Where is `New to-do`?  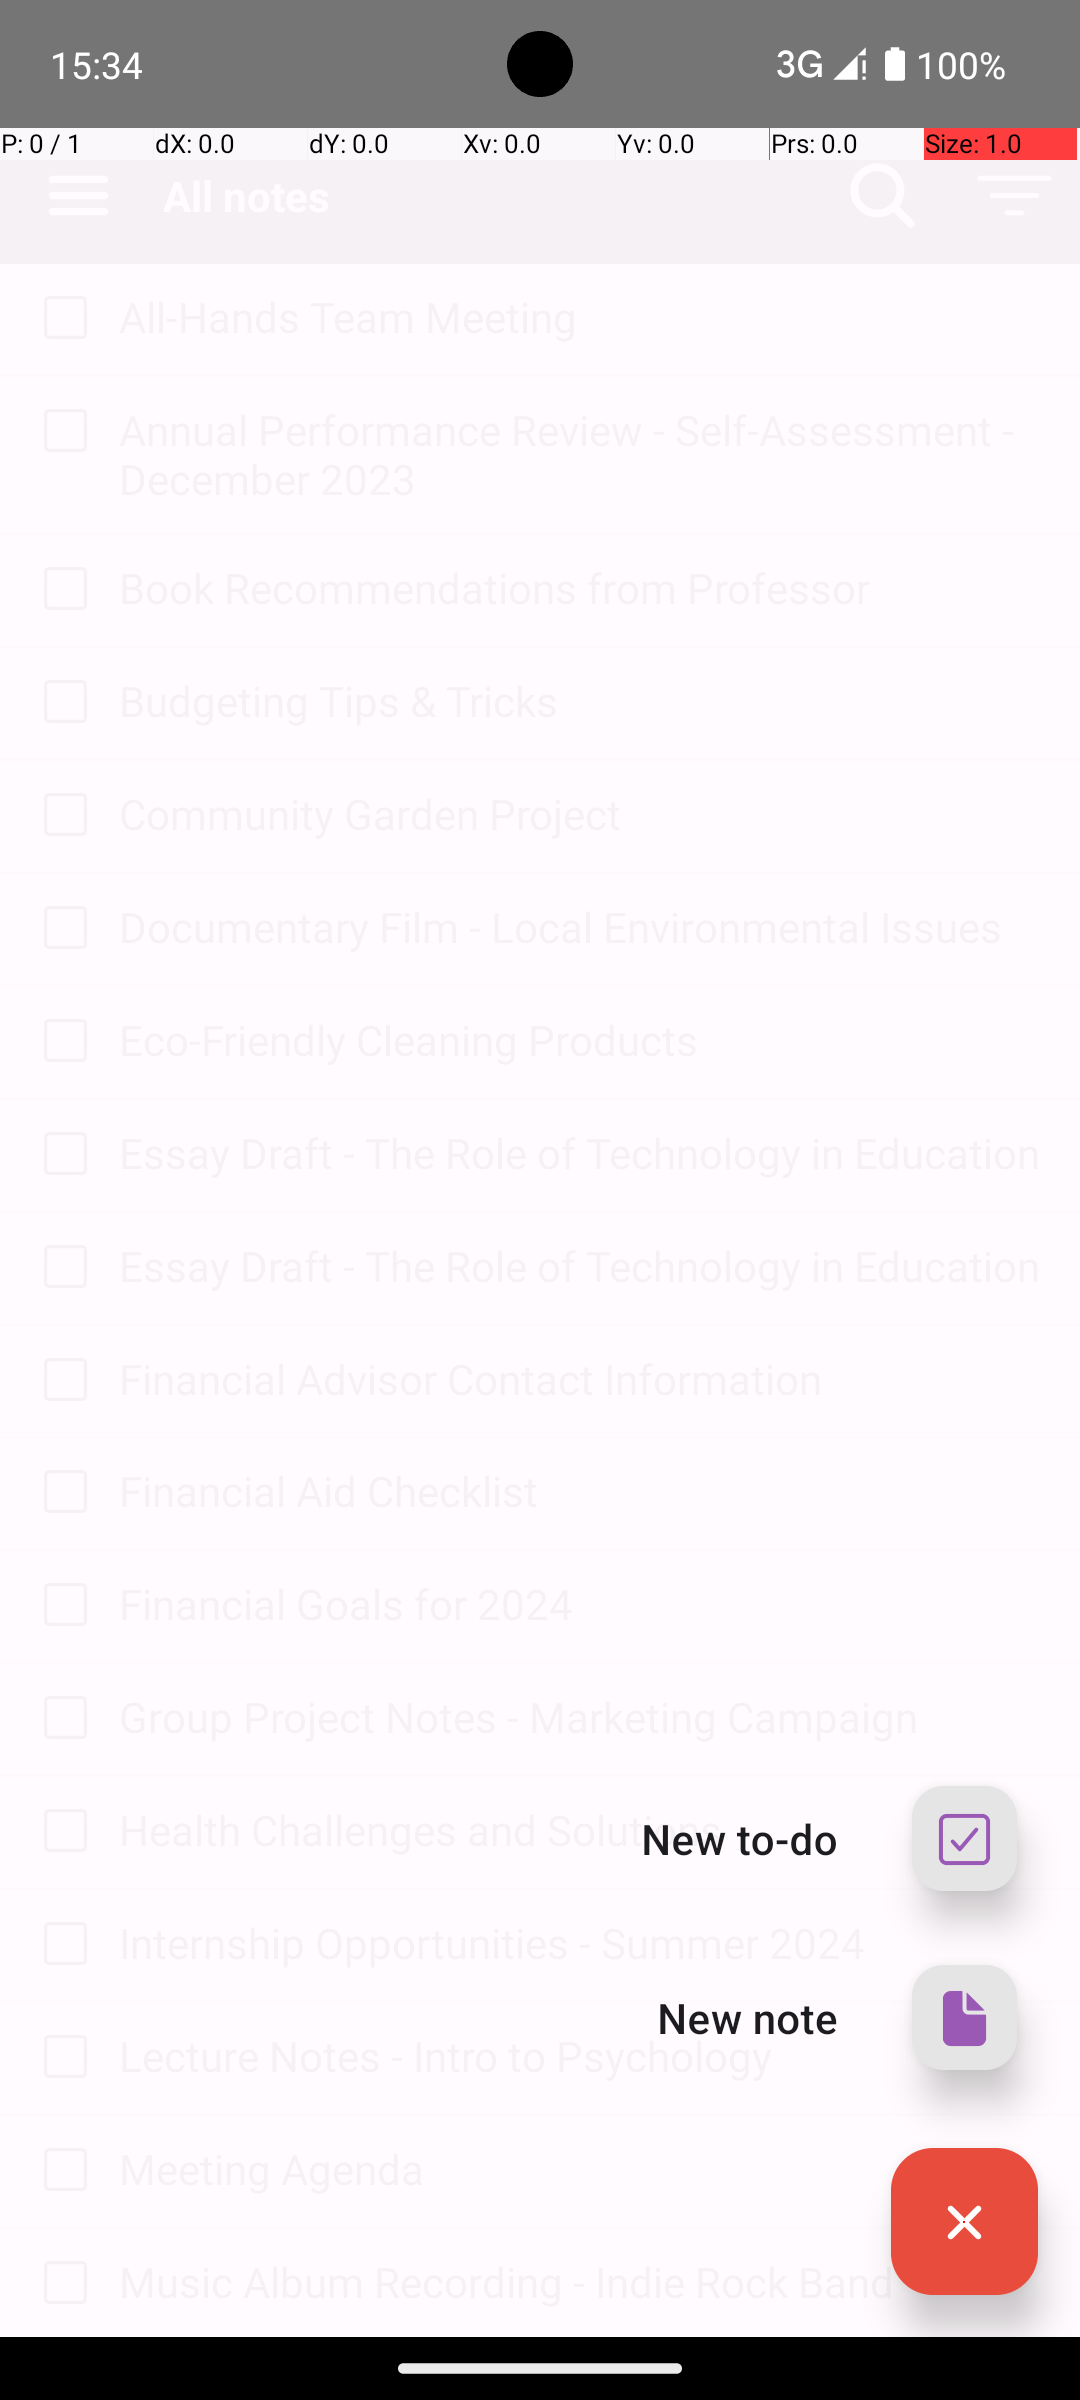
New to-do is located at coordinates (740, 1838).